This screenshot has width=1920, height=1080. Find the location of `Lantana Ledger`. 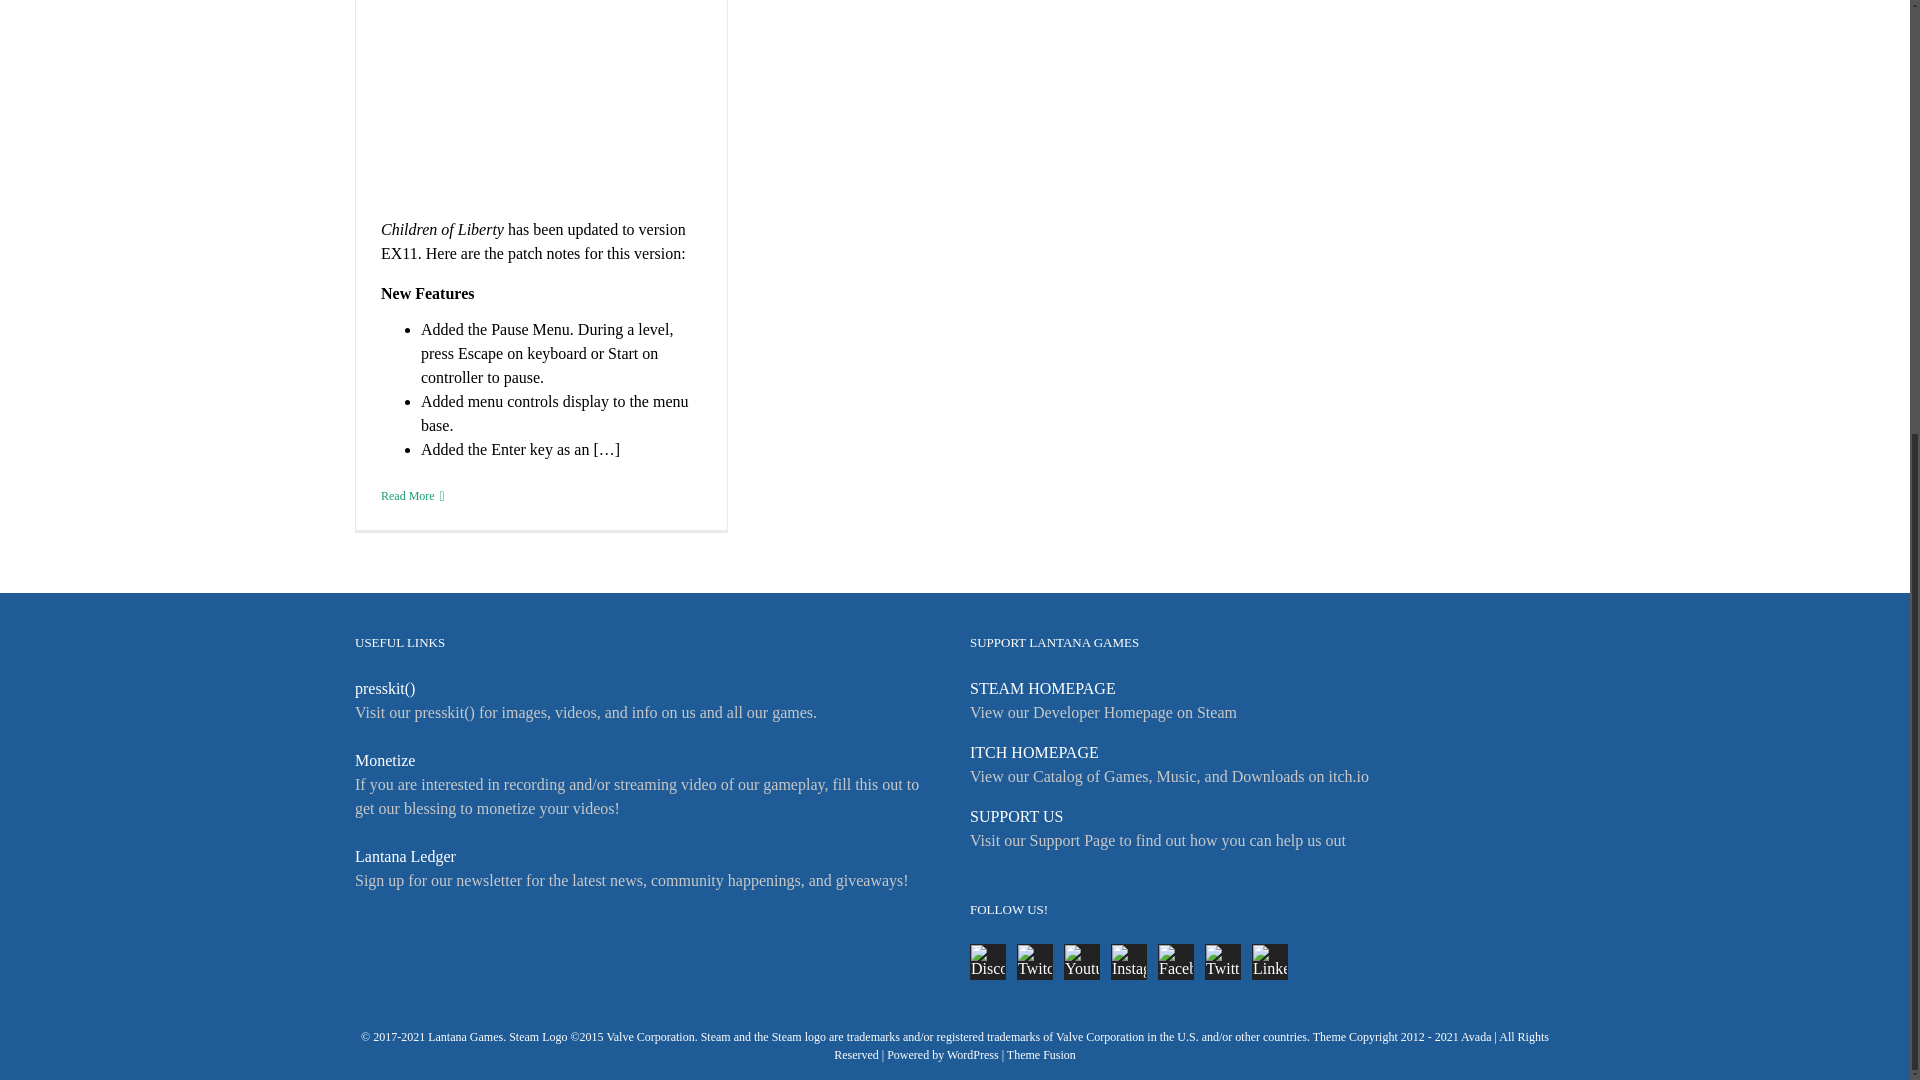

Lantana Ledger is located at coordinates (406, 856).